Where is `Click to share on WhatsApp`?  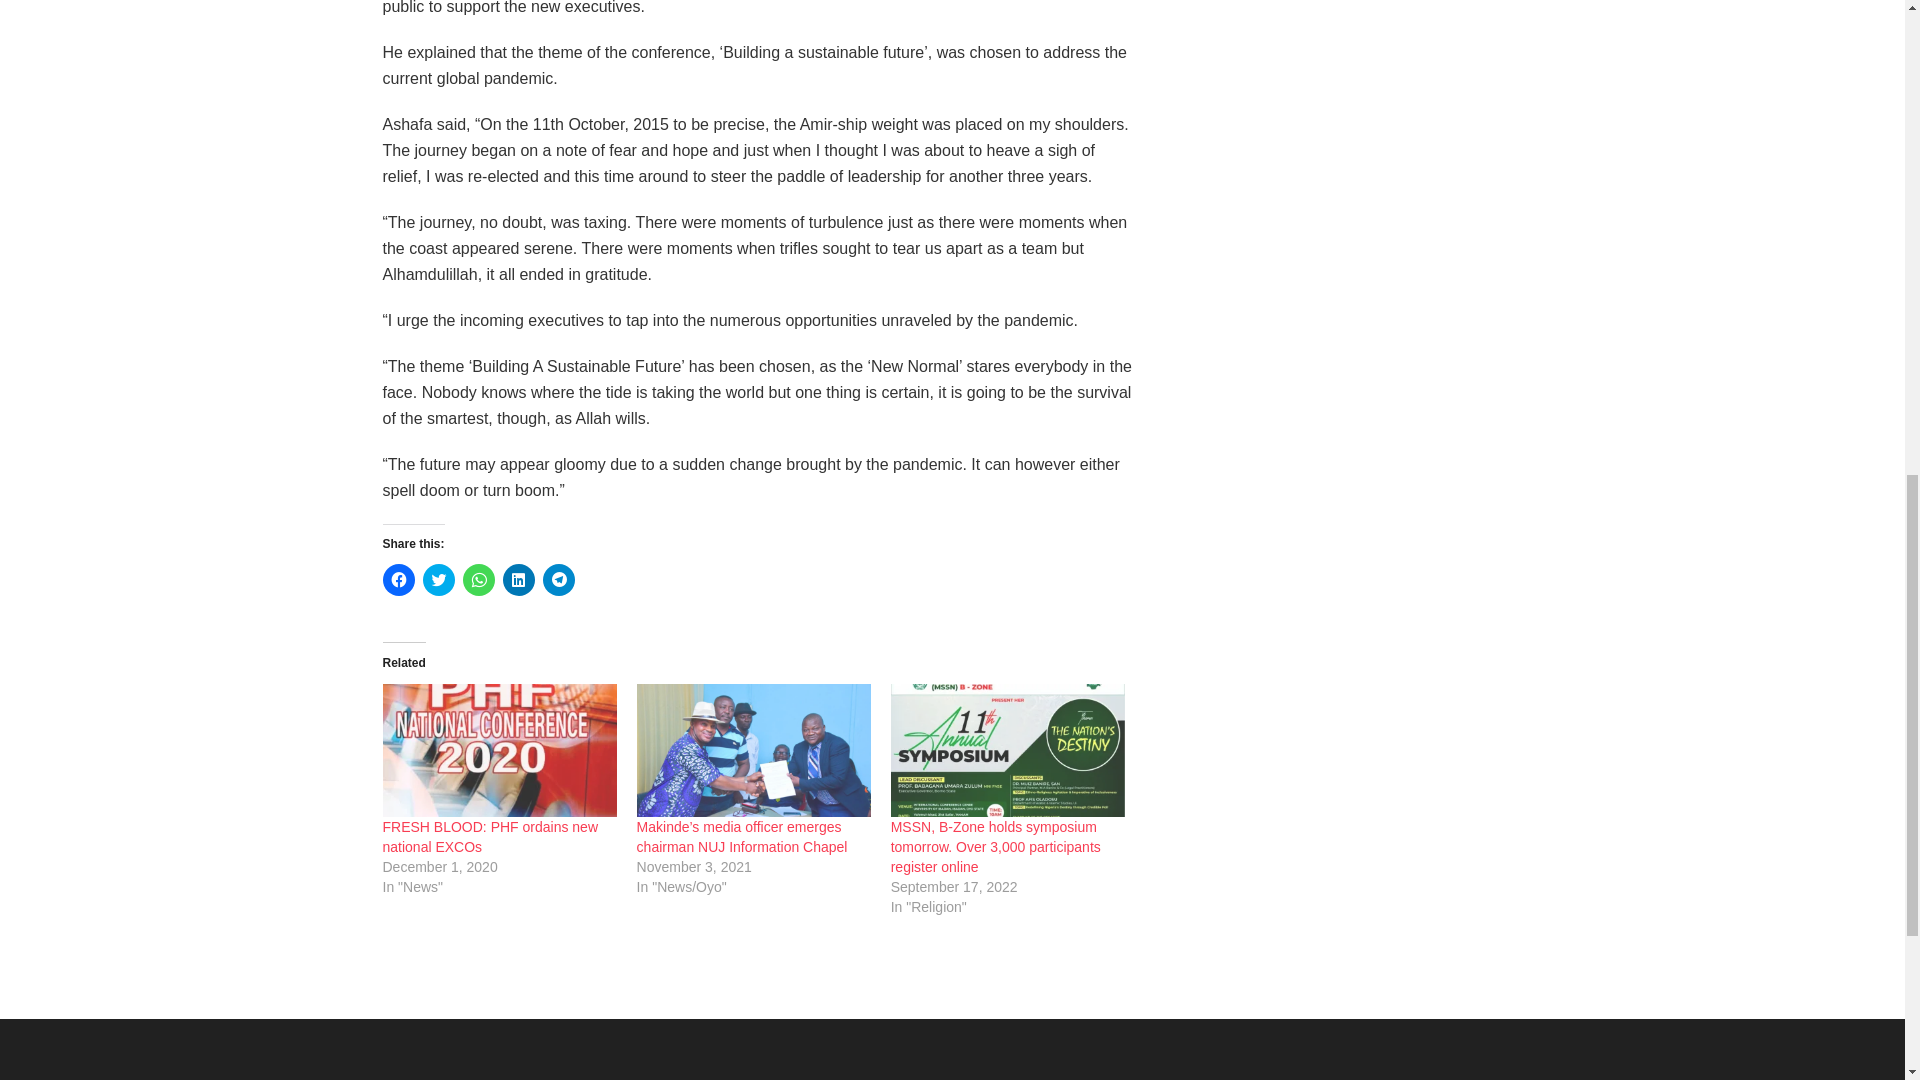 Click to share on WhatsApp is located at coordinates (478, 580).